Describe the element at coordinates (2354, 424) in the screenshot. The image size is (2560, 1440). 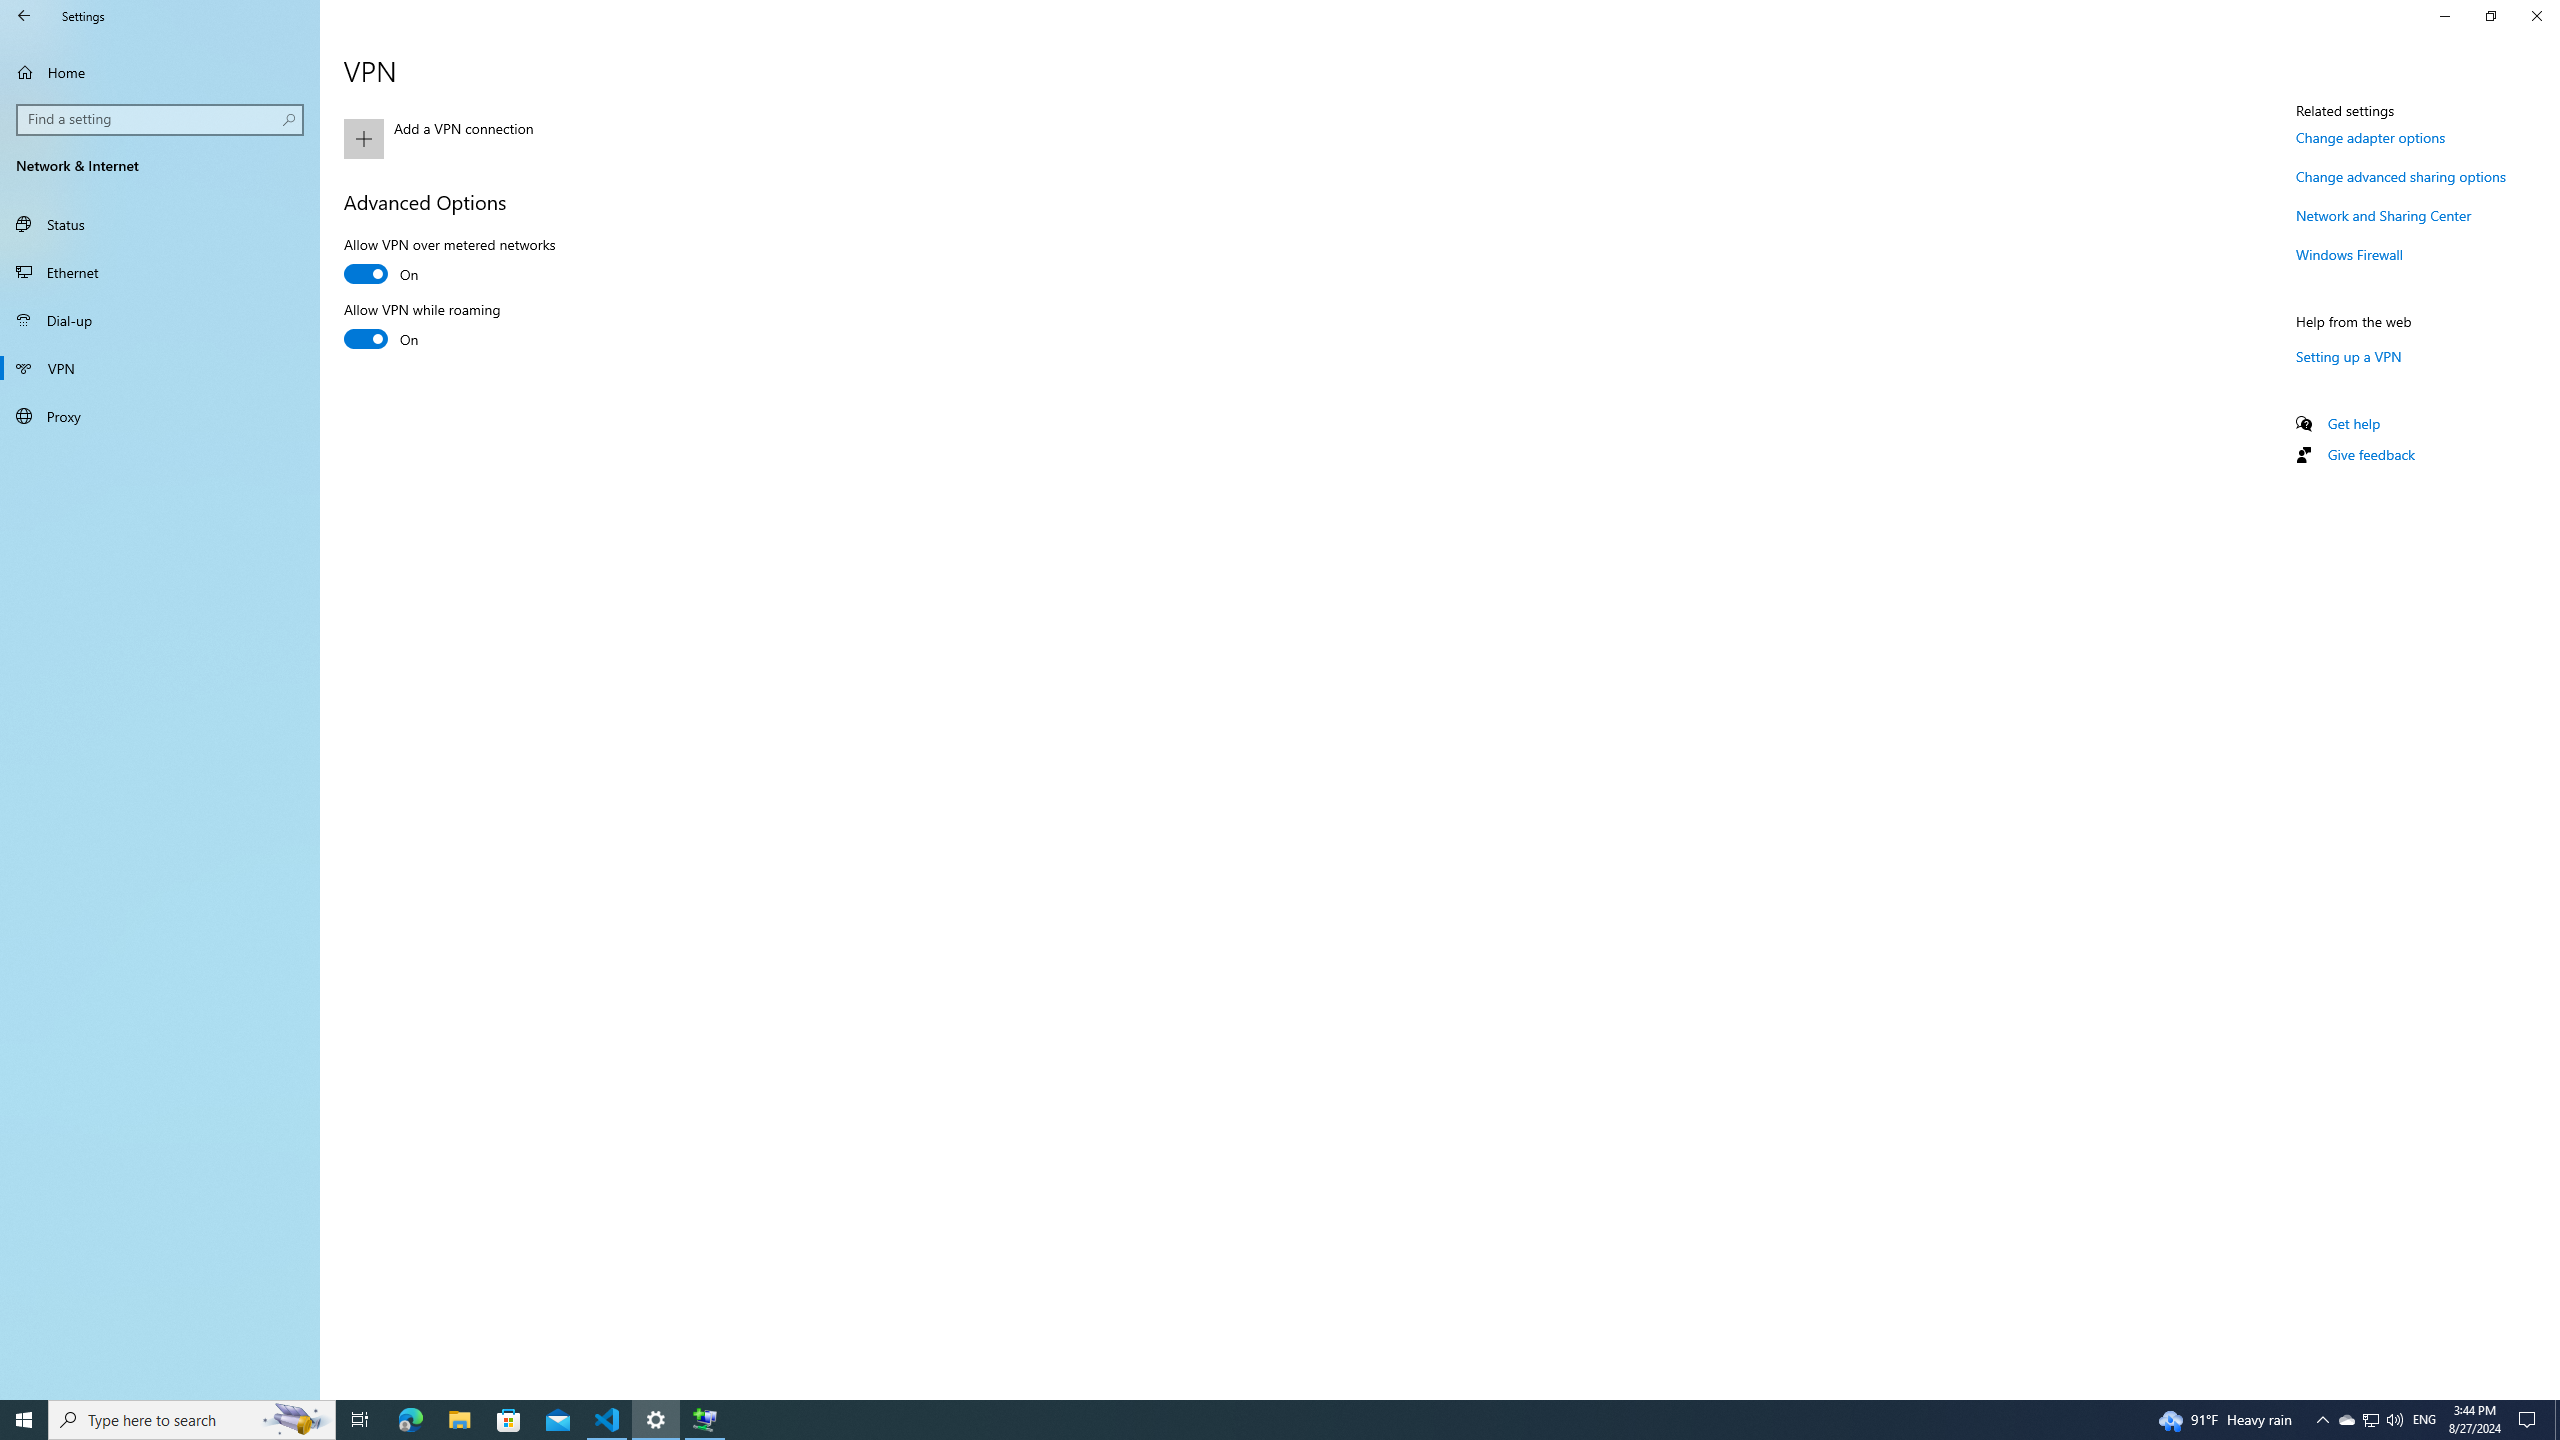
I see `Get help` at that location.